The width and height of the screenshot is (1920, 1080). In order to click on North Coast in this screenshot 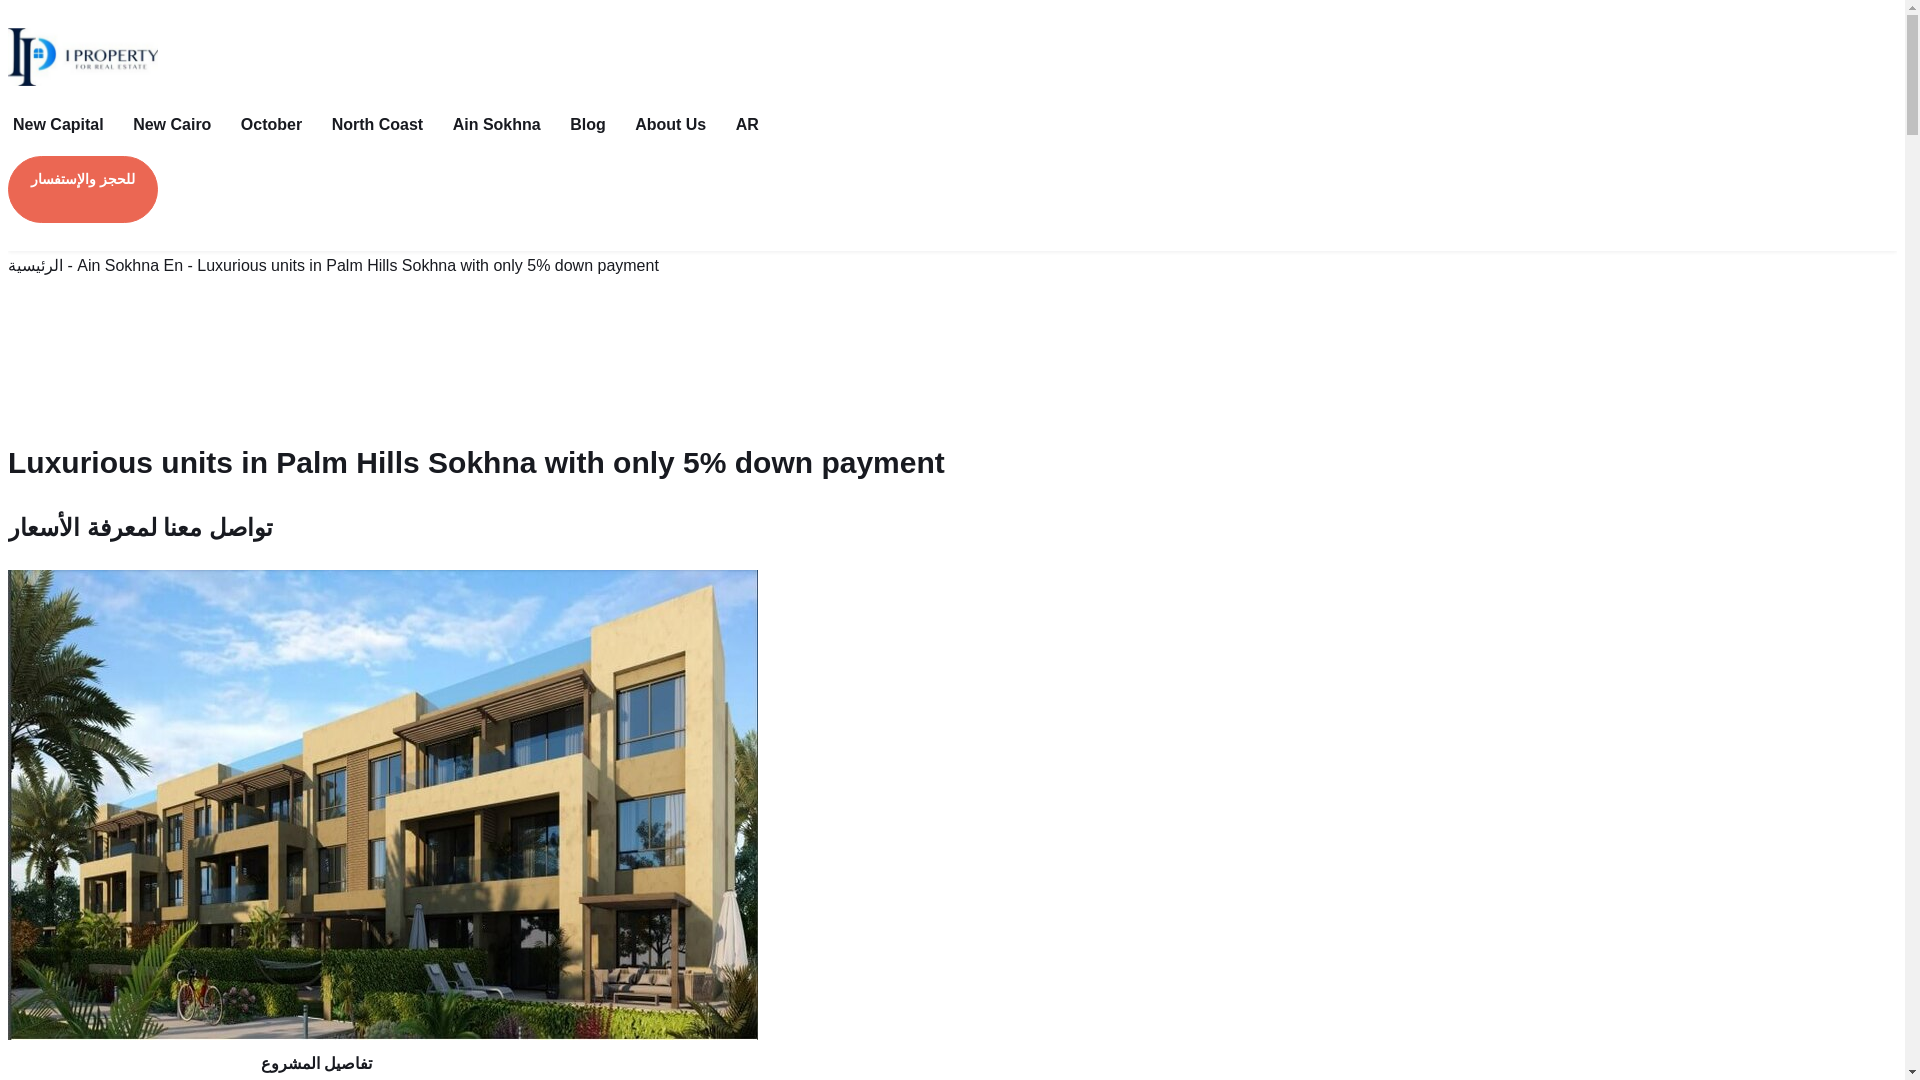, I will do `click(384, 124)`.